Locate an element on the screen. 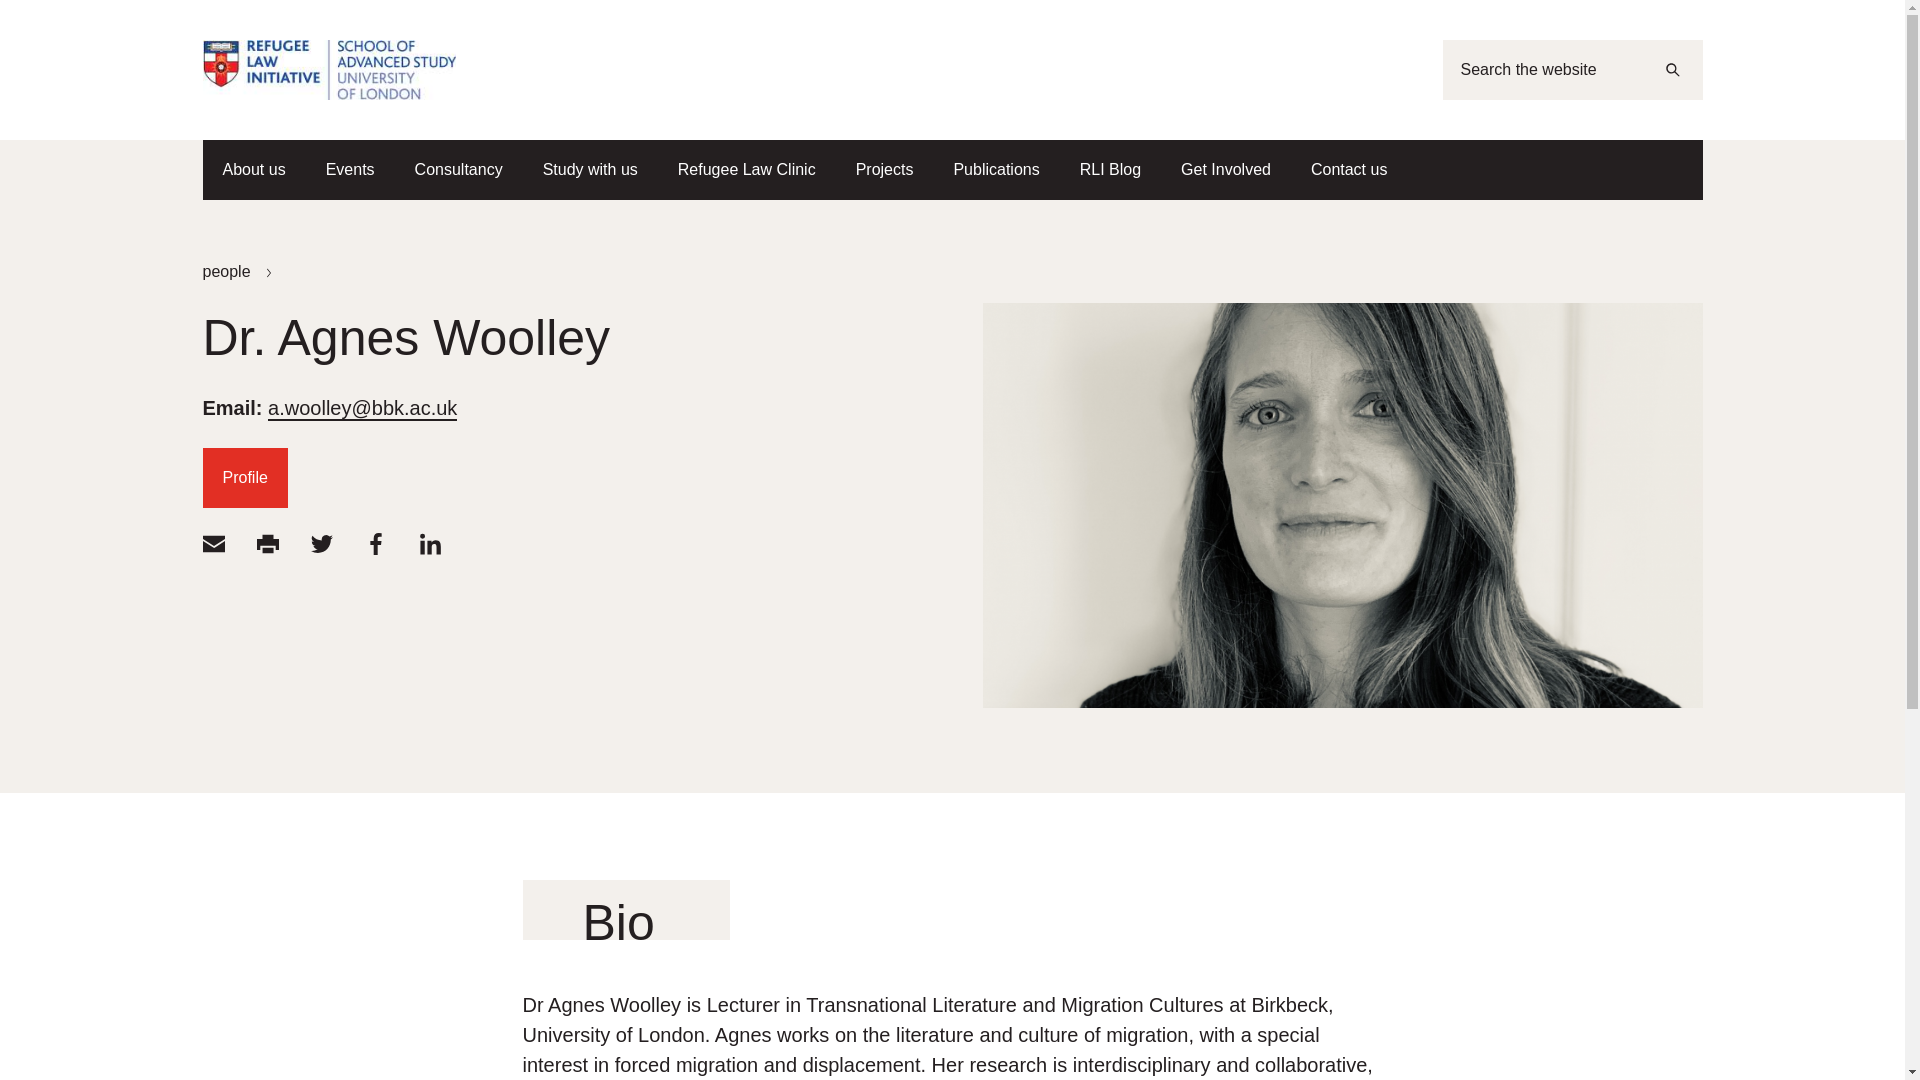 This screenshot has height=1080, width=1920. Events is located at coordinates (350, 170).